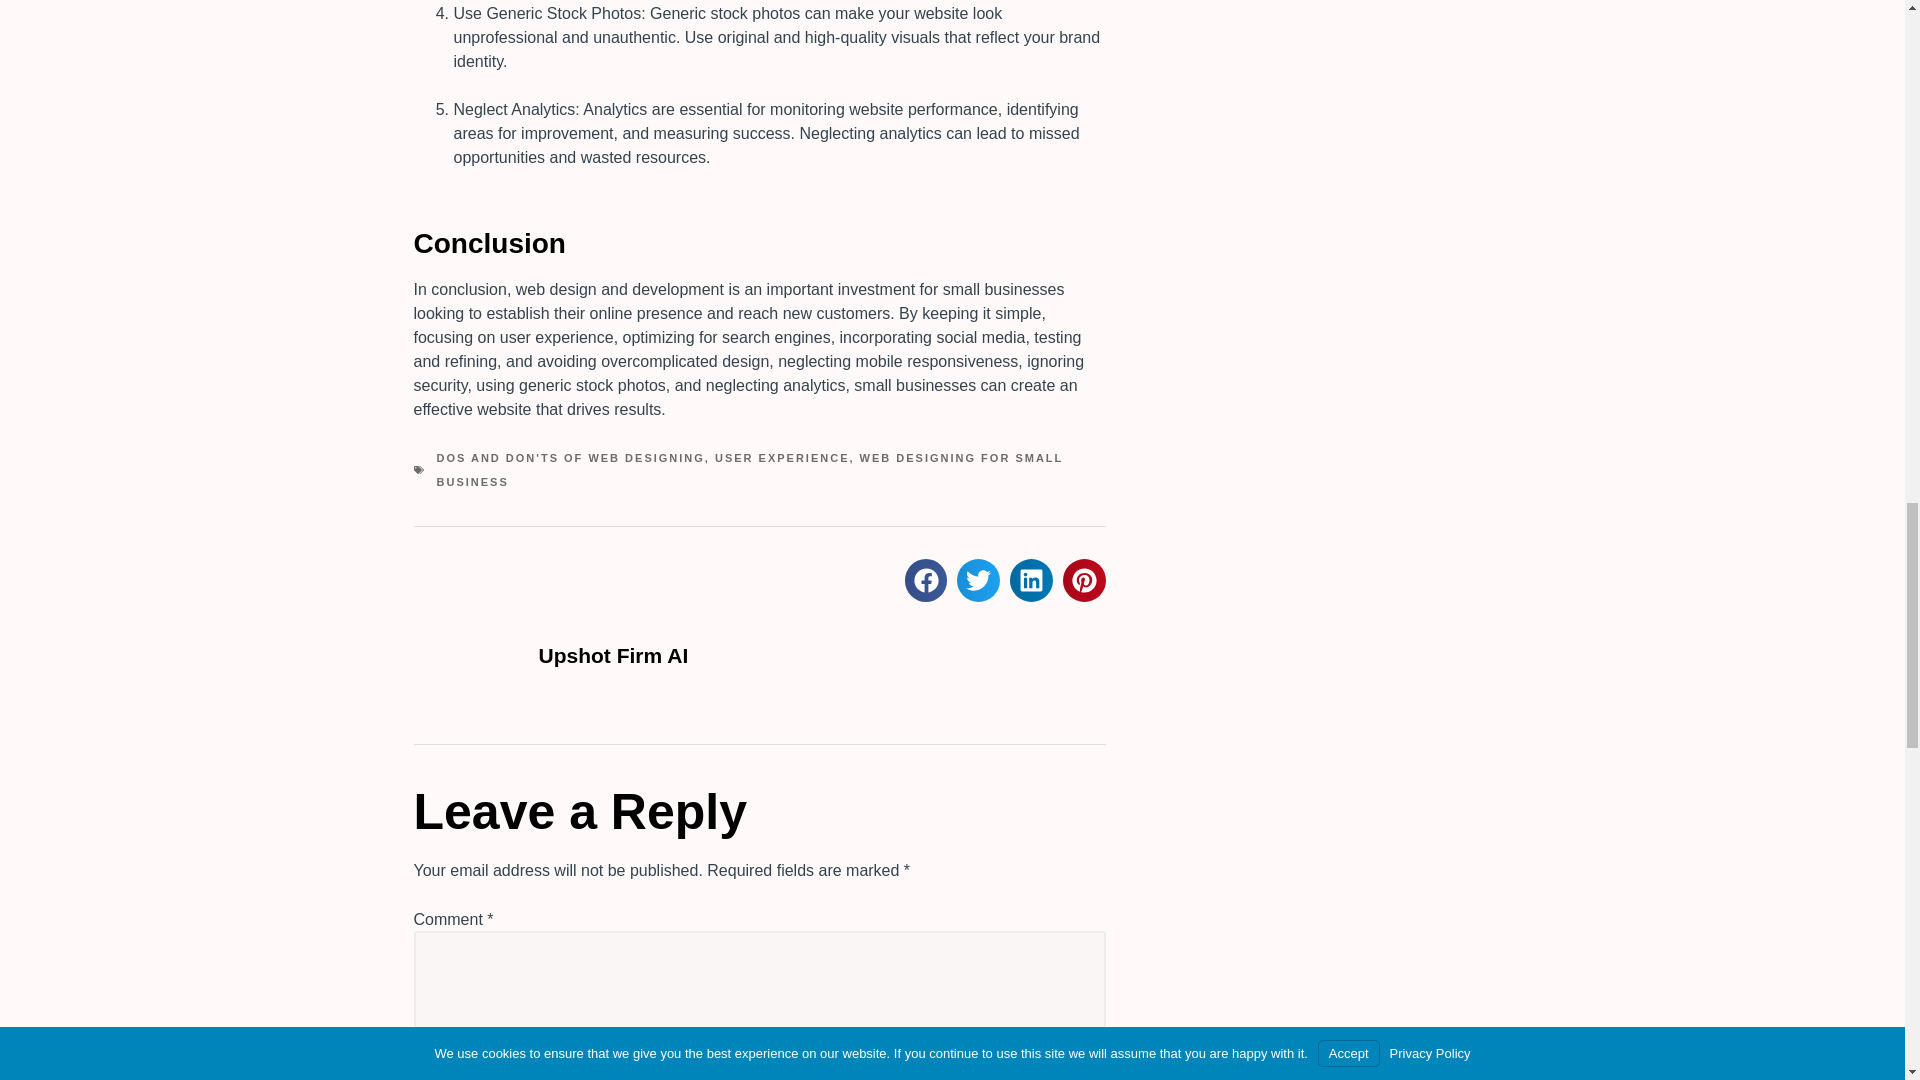  I want to click on WEB DESIGNING FOR SMALL BUSINESS, so click(749, 470).